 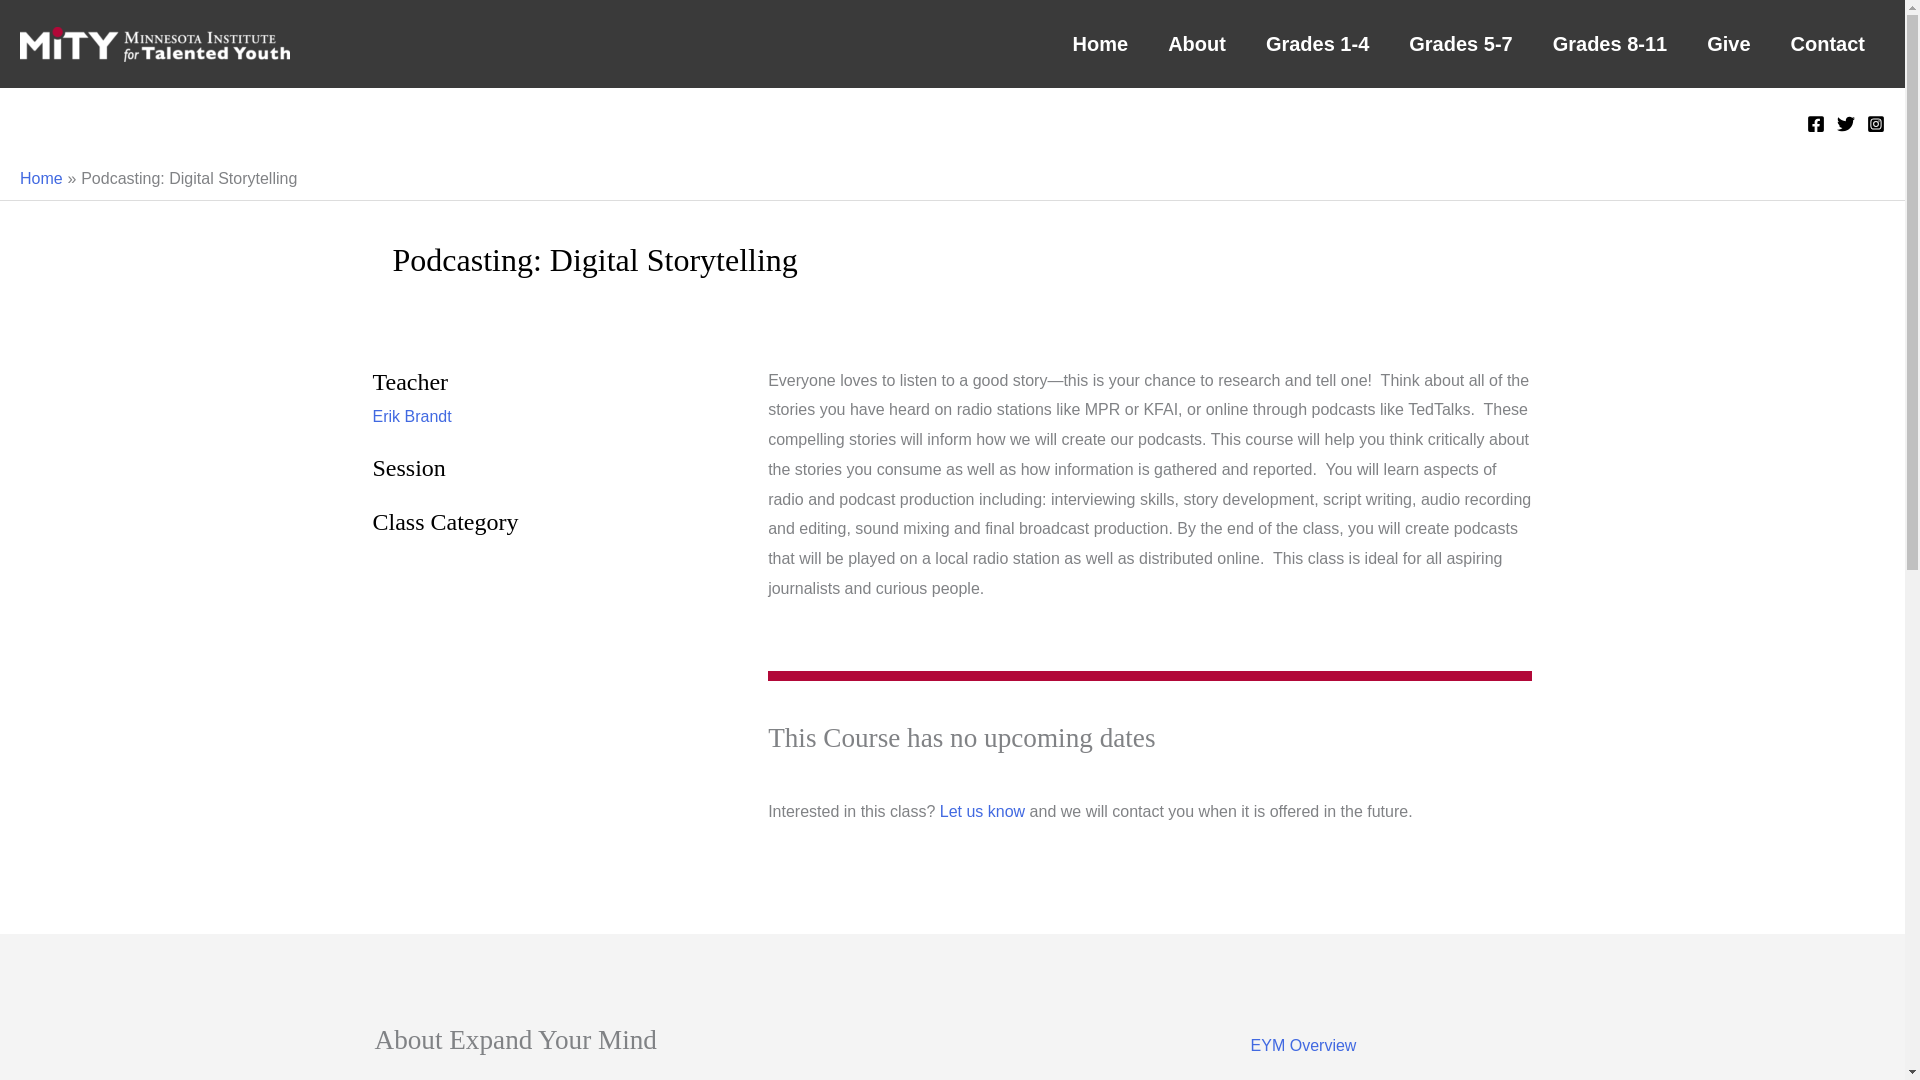 What do you see at coordinates (1197, 44) in the screenshot?
I see `About` at bounding box center [1197, 44].